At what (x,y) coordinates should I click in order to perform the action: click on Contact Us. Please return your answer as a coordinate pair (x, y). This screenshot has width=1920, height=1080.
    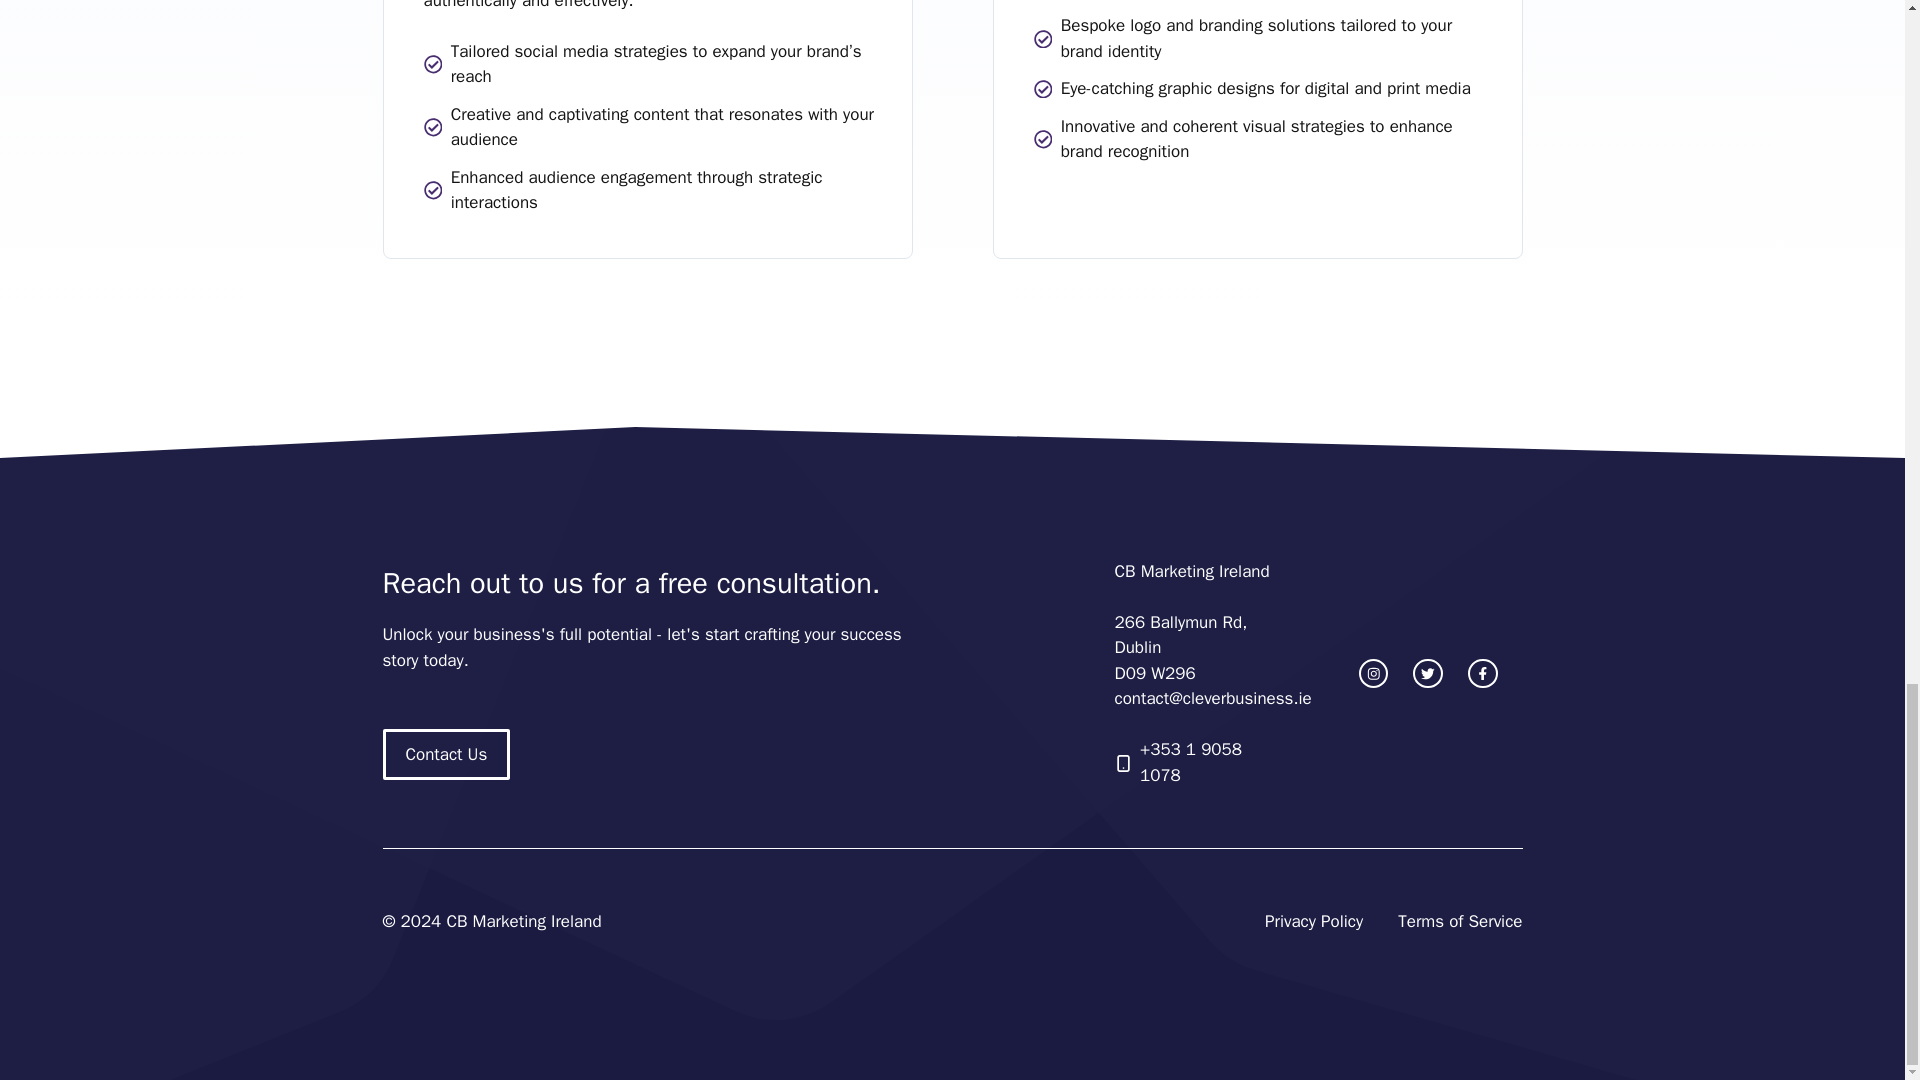
    Looking at the image, I should click on (446, 754).